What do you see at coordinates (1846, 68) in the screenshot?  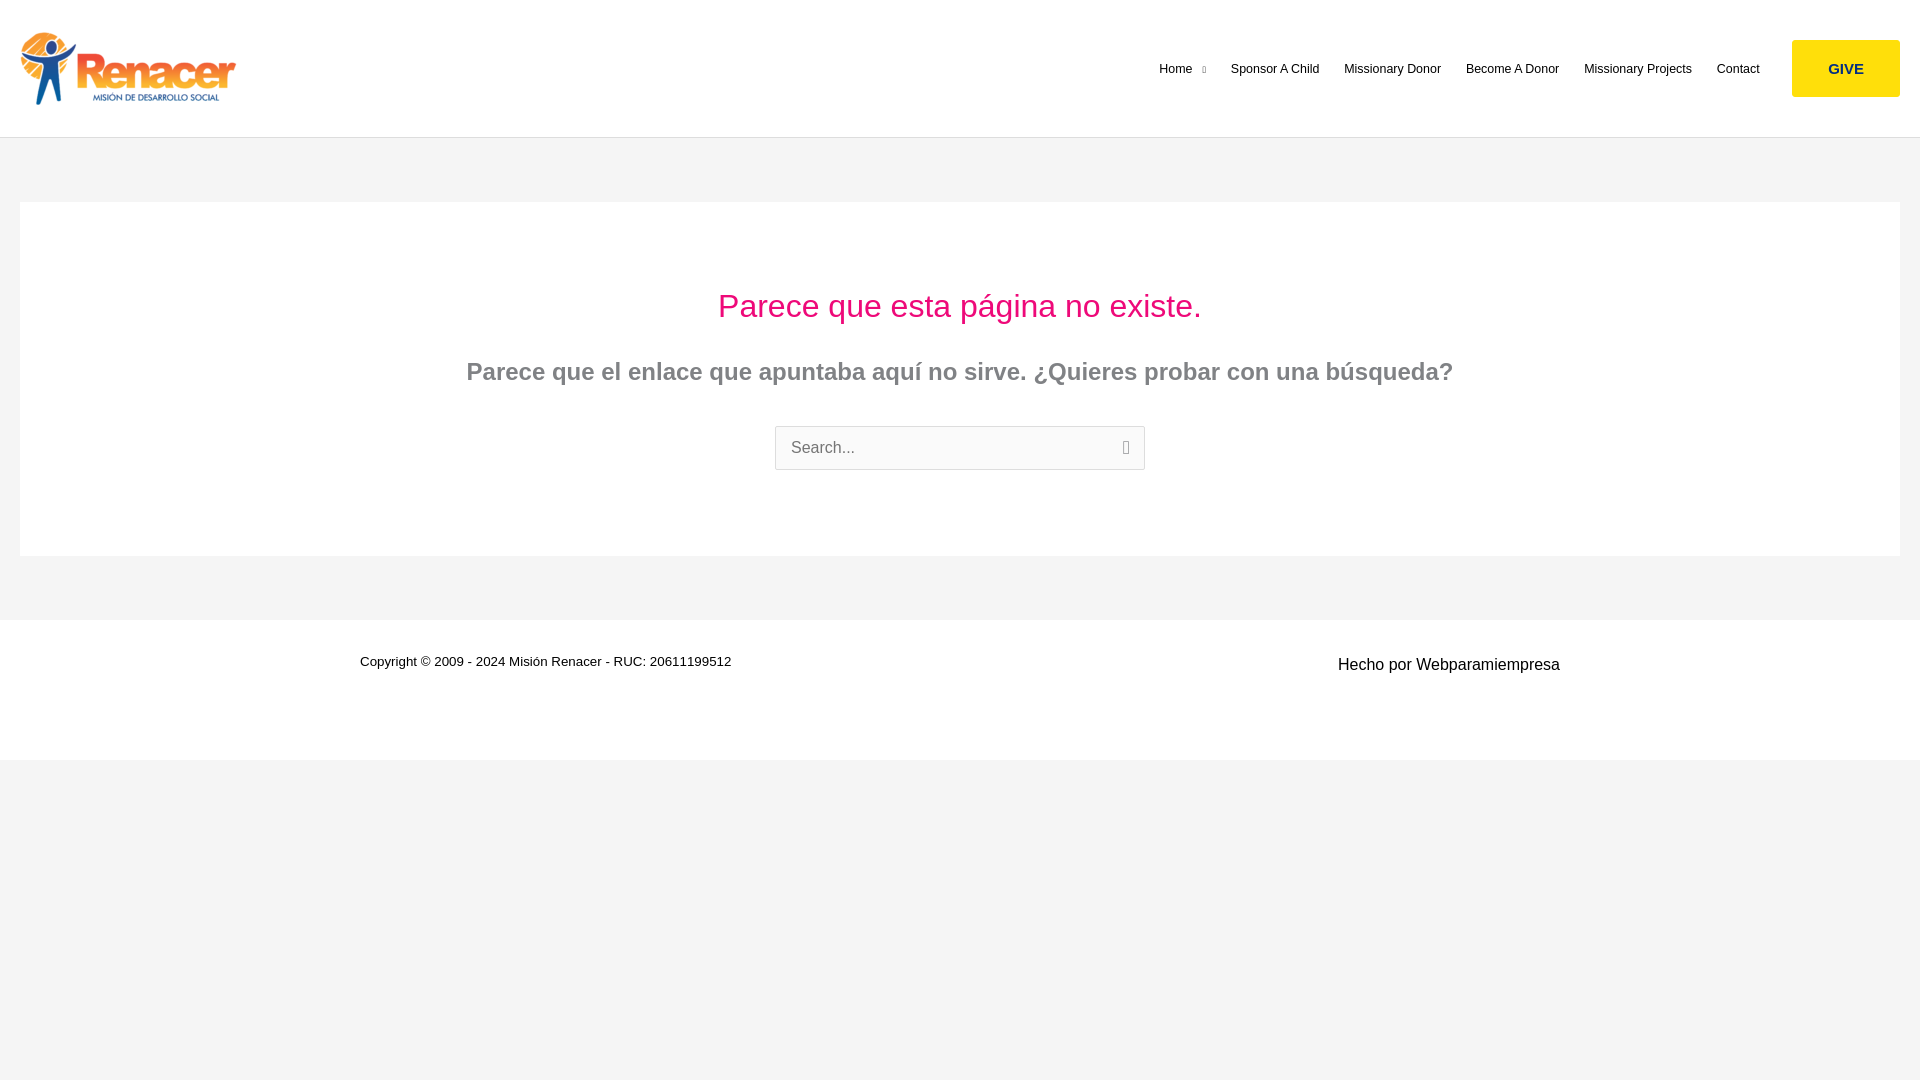 I see `GIVE` at bounding box center [1846, 68].